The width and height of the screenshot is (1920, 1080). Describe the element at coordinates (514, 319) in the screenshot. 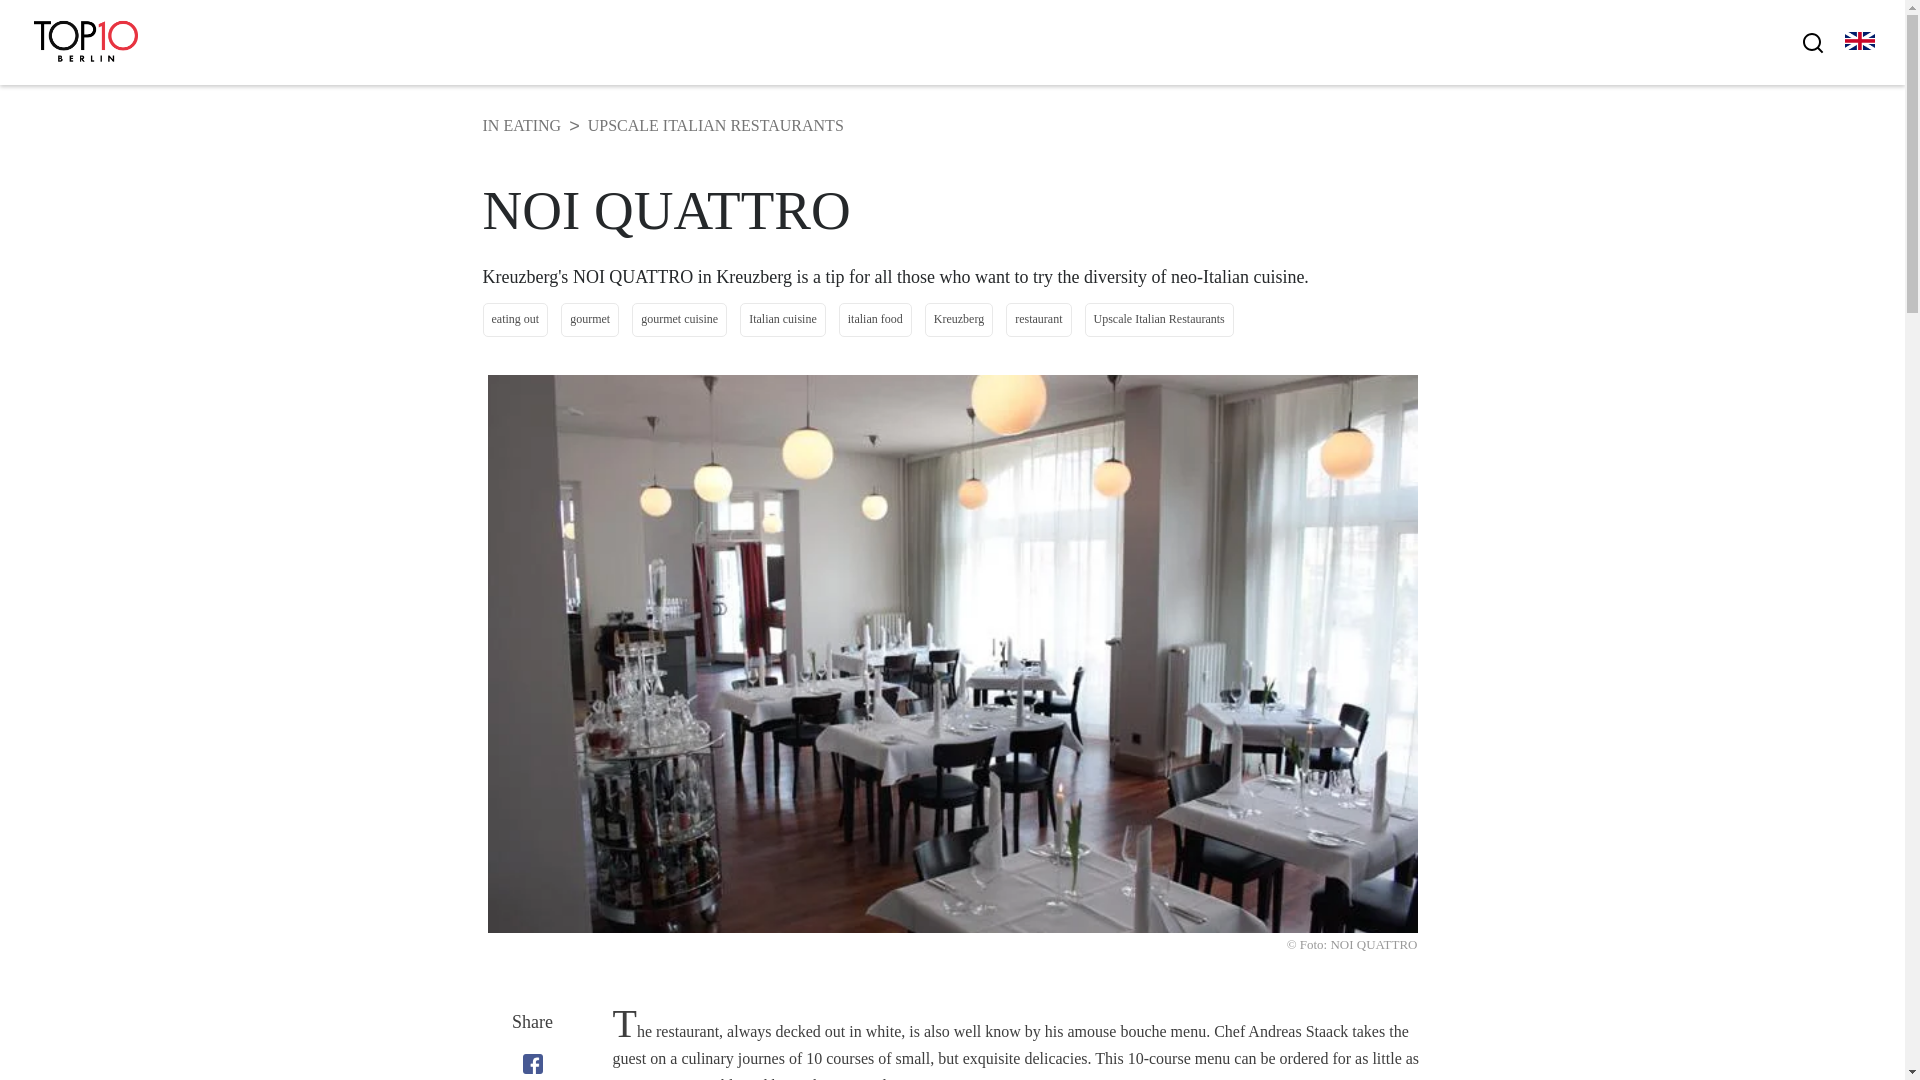

I see `eating out` at that location.